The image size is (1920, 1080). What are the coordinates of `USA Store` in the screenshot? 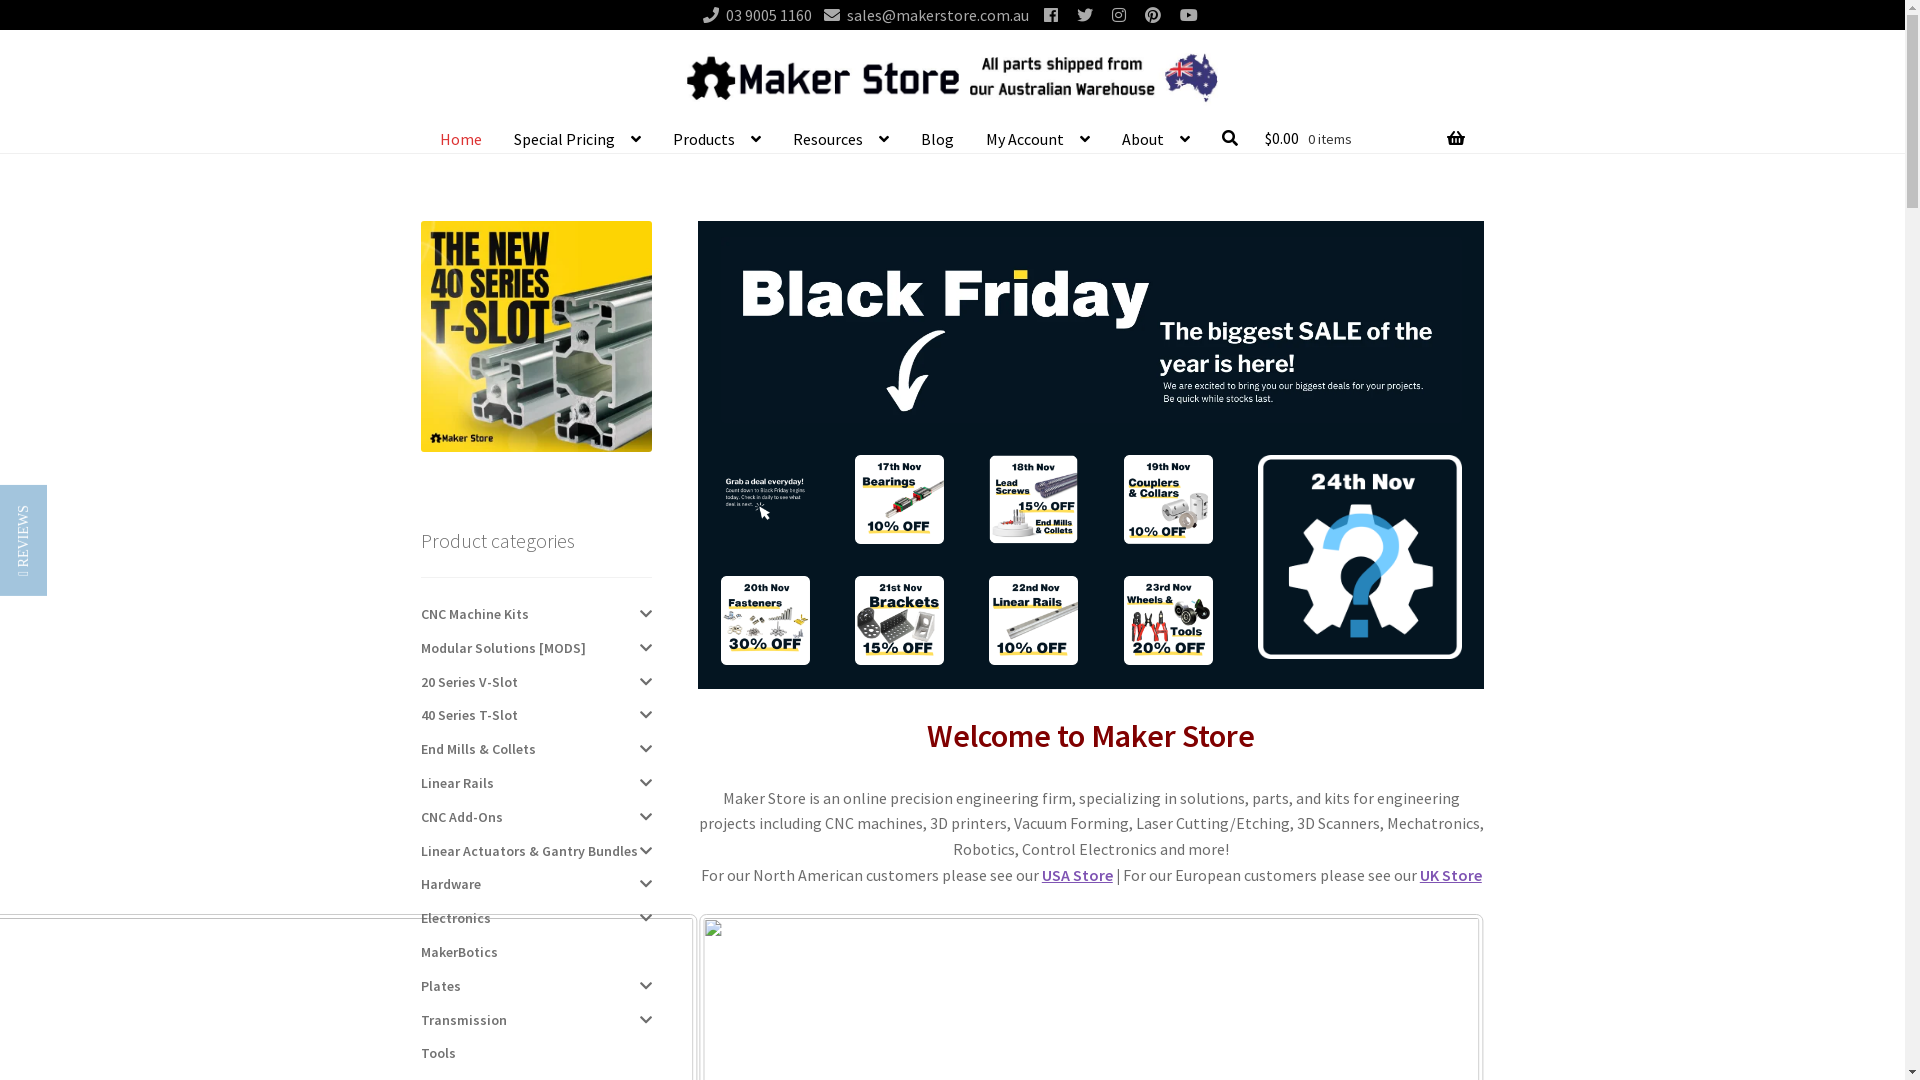 It's located at (1078, 875).